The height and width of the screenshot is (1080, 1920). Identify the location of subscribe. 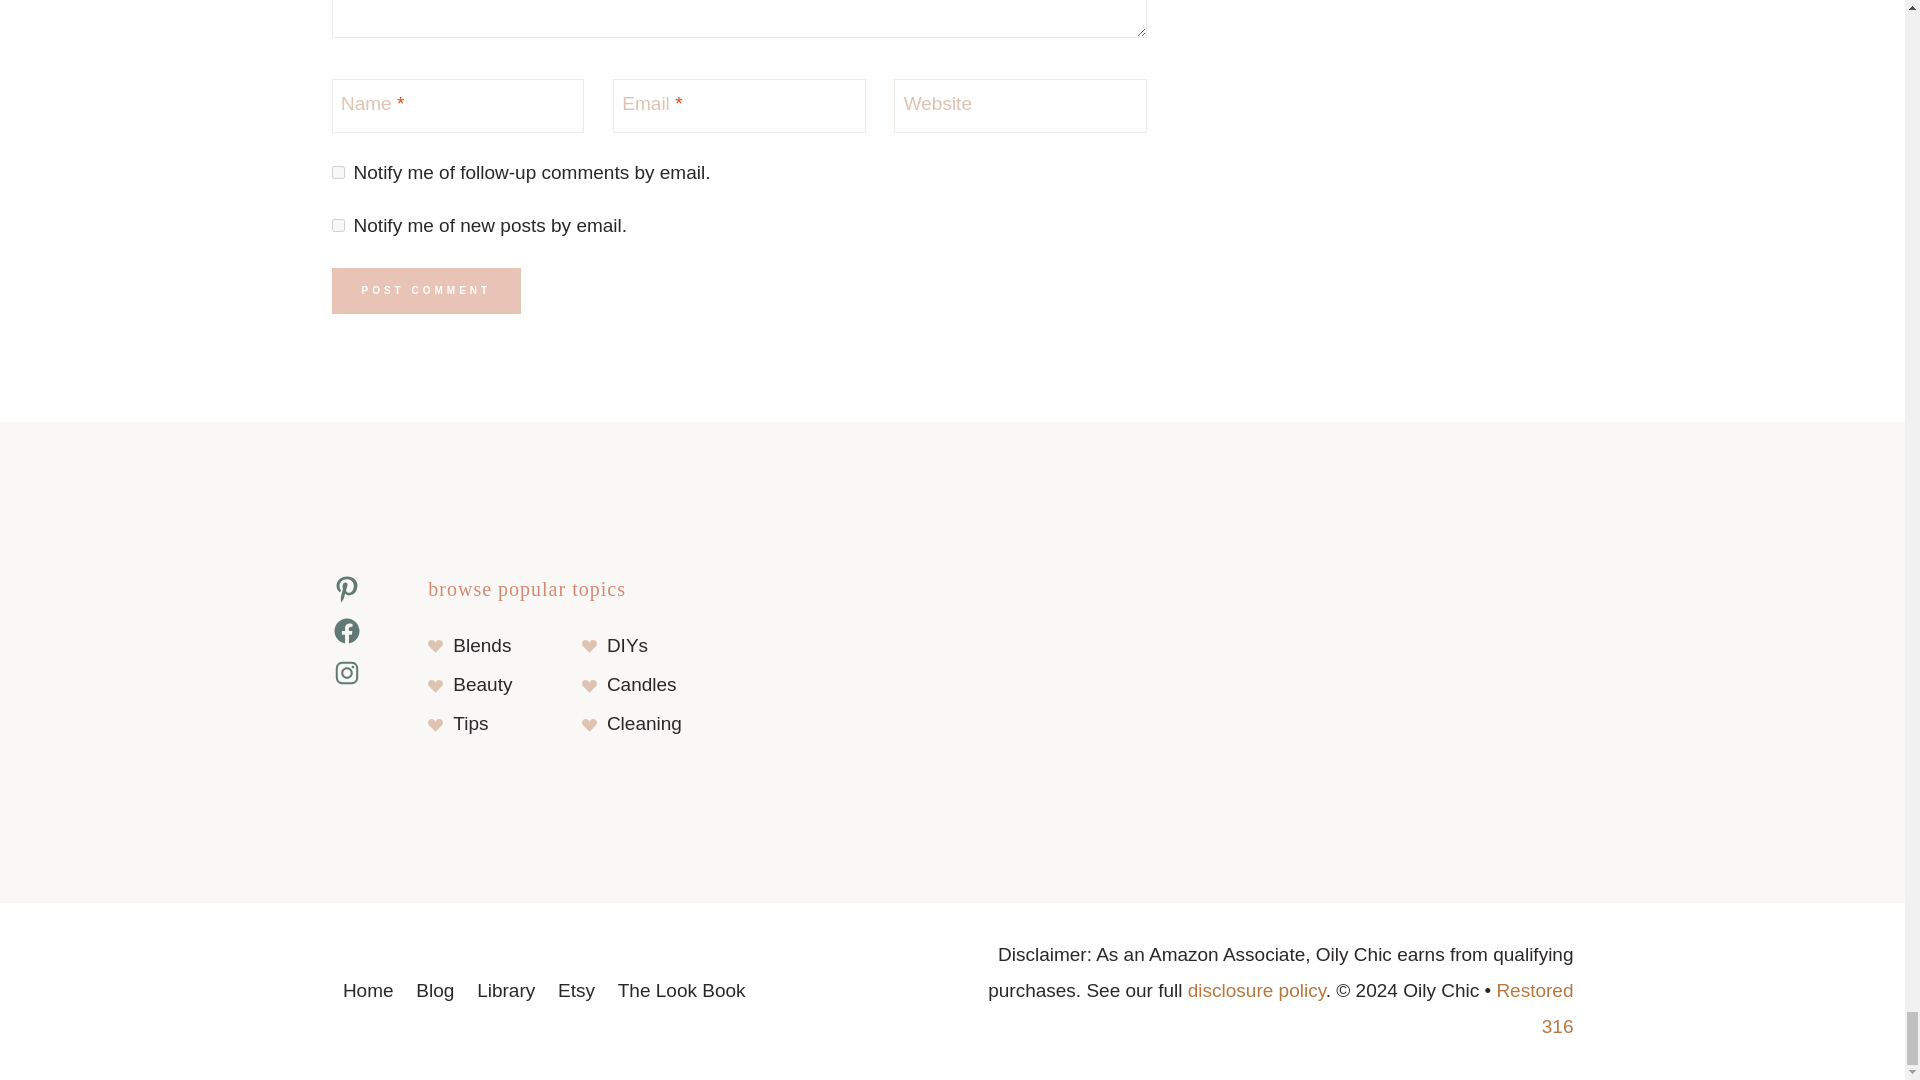
(338, 172).